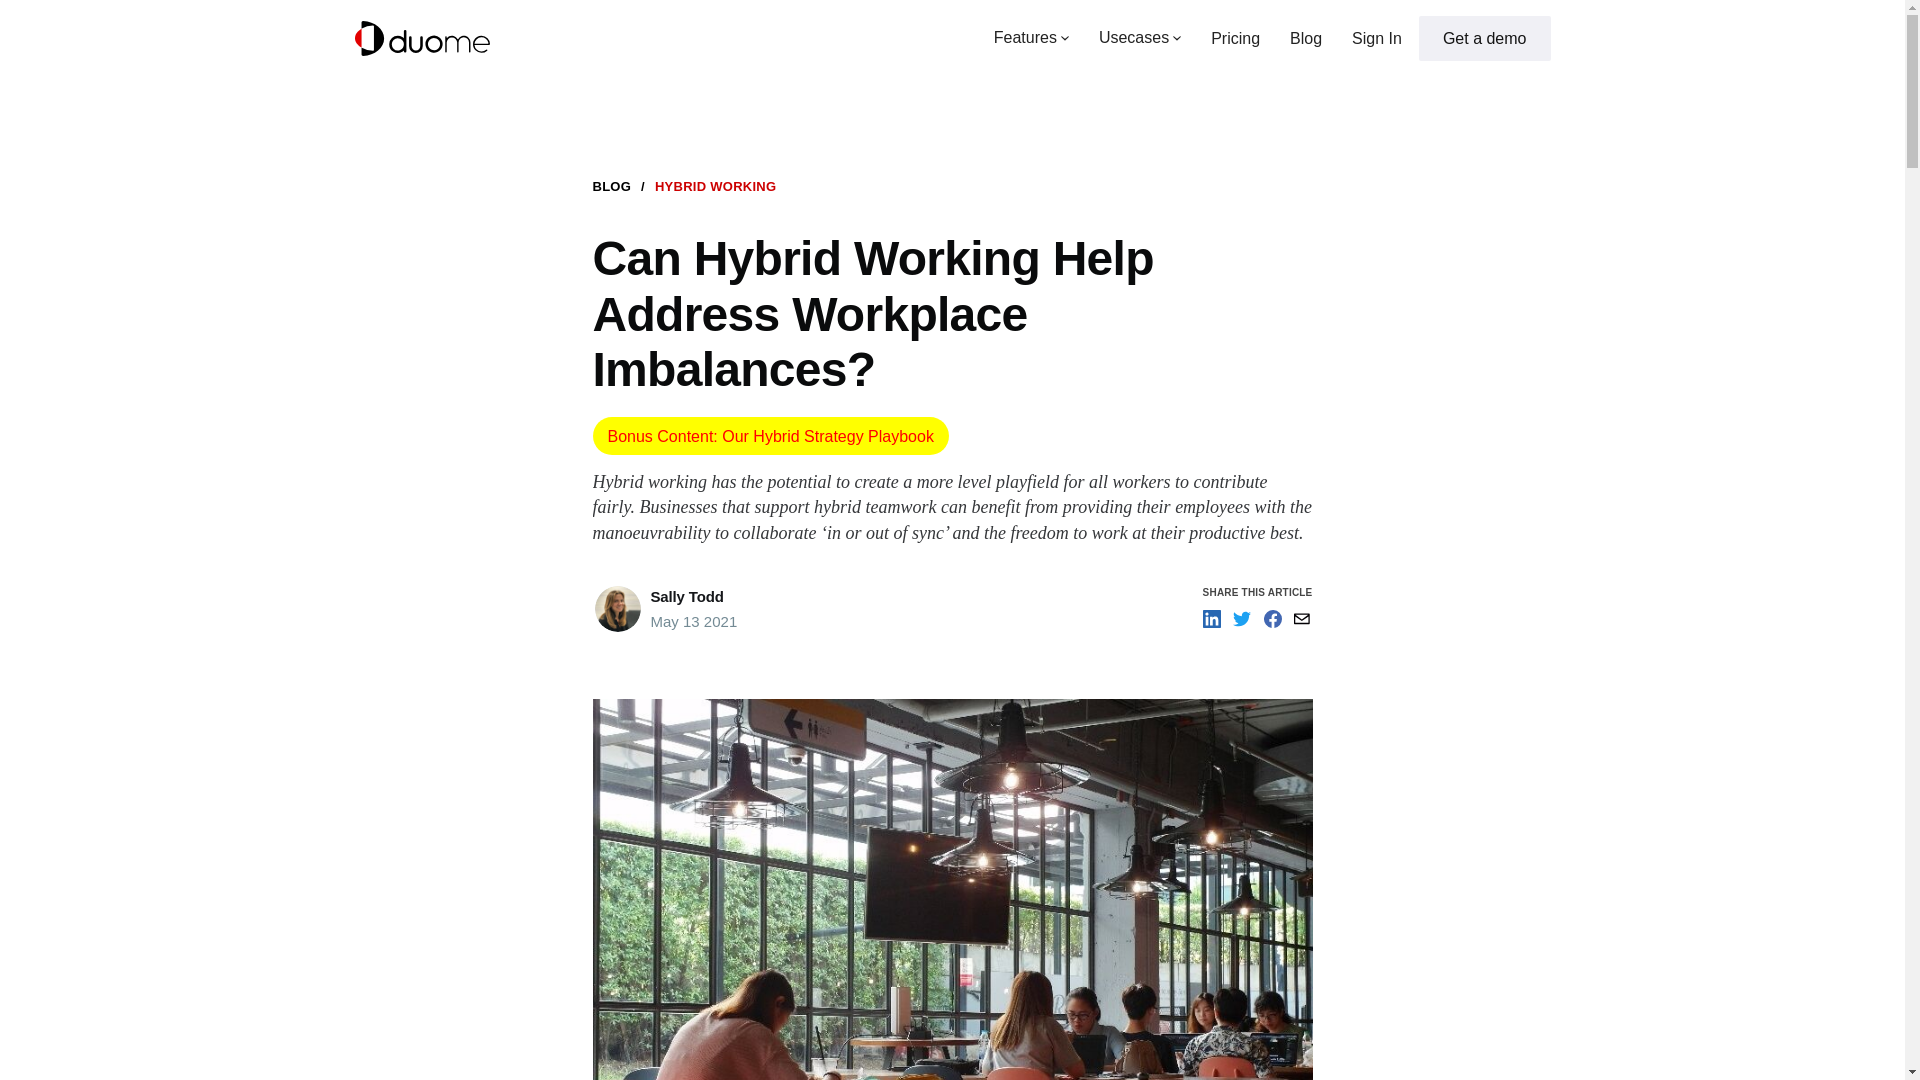 The image size is (1920, 1080). I want to click on BLOG, so click(611, 186).